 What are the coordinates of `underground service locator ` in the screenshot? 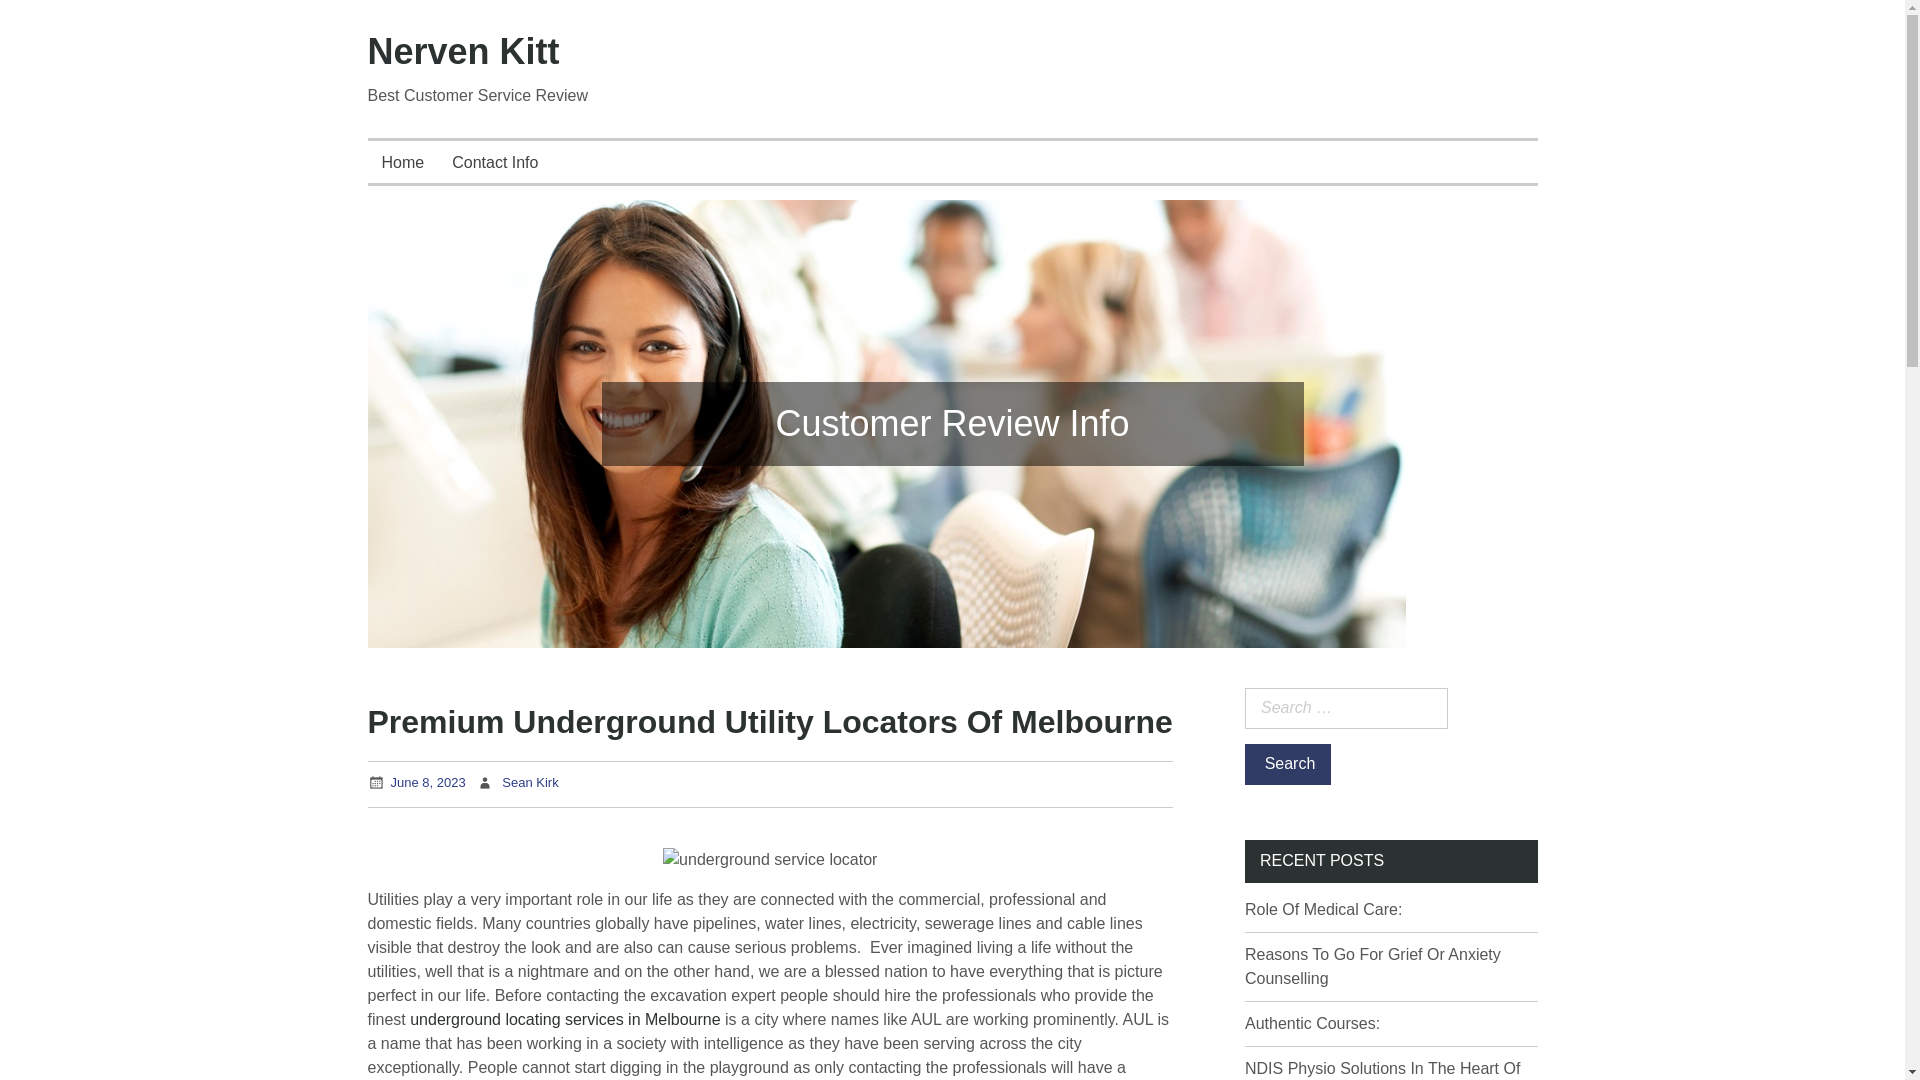 It's located at (770, 859).